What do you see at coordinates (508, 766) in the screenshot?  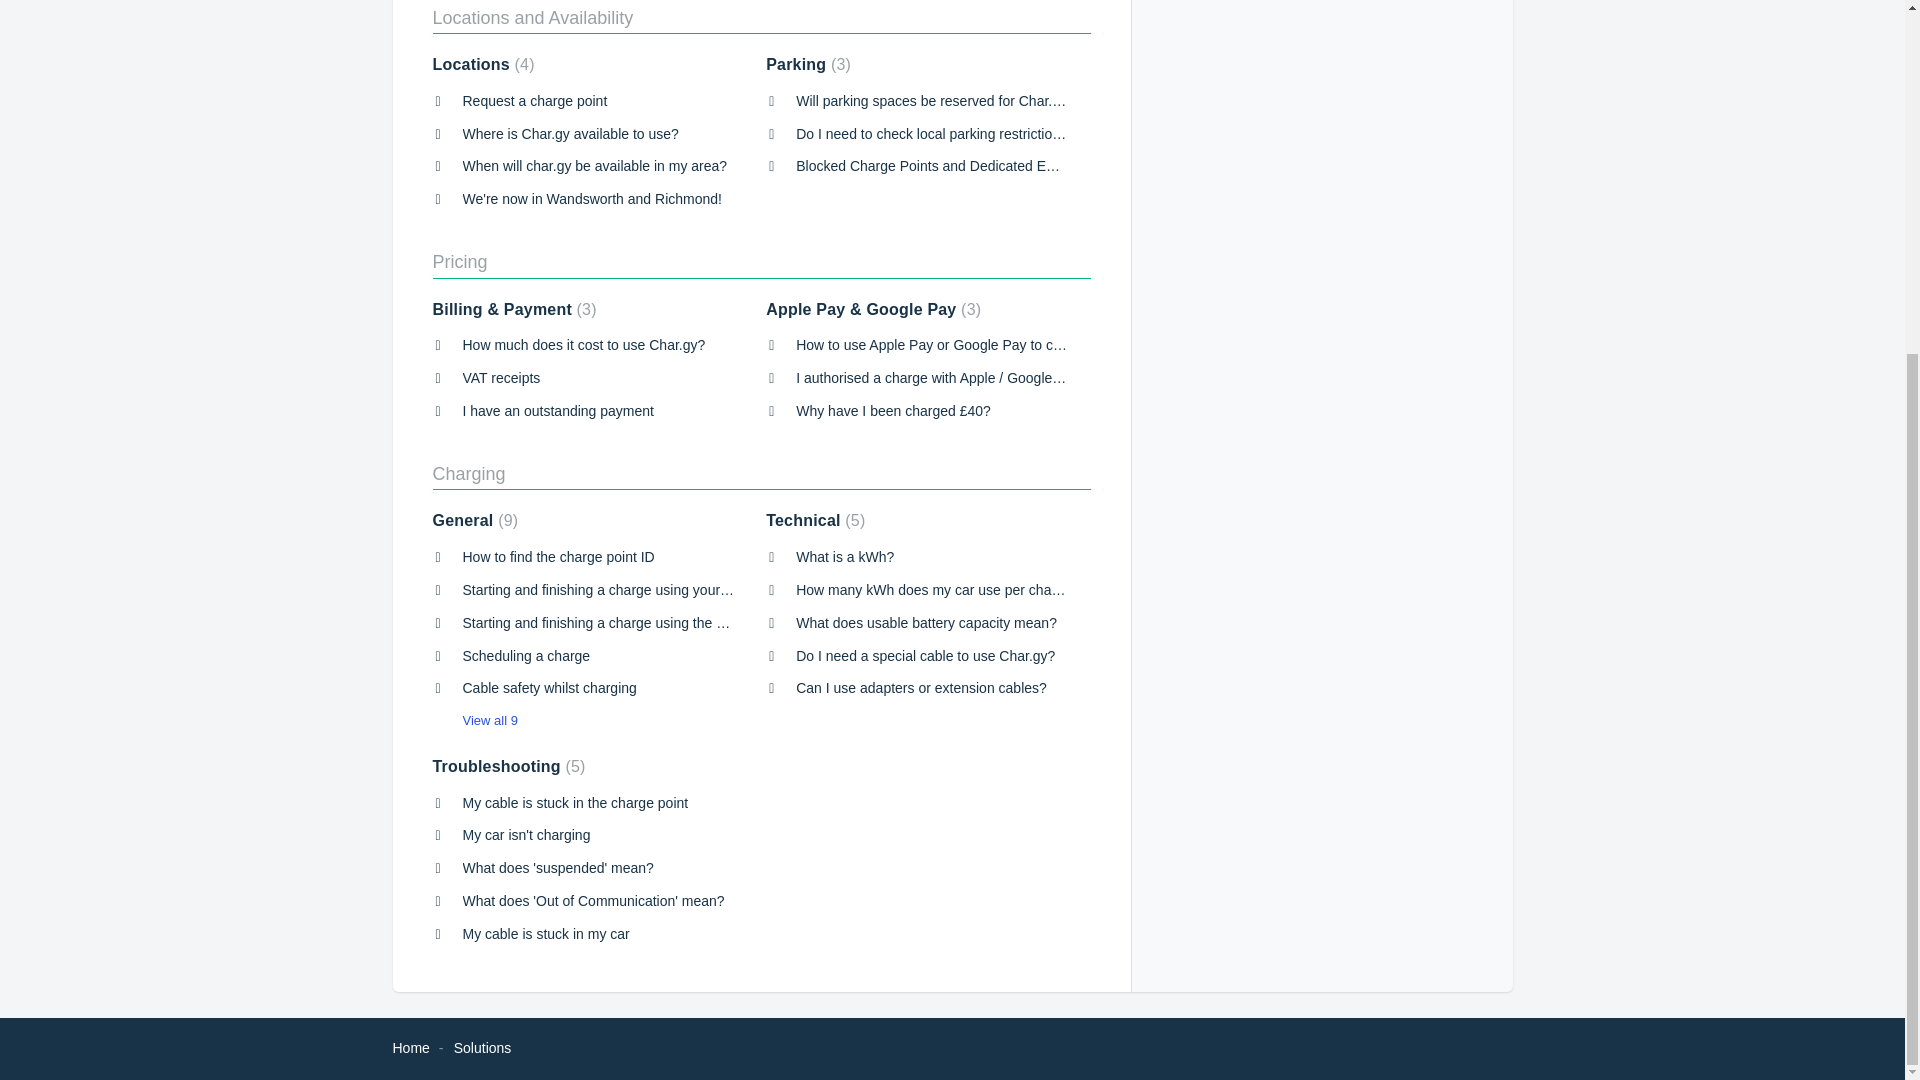 I see `Troubleshooting` at bounding box center [508, 766].